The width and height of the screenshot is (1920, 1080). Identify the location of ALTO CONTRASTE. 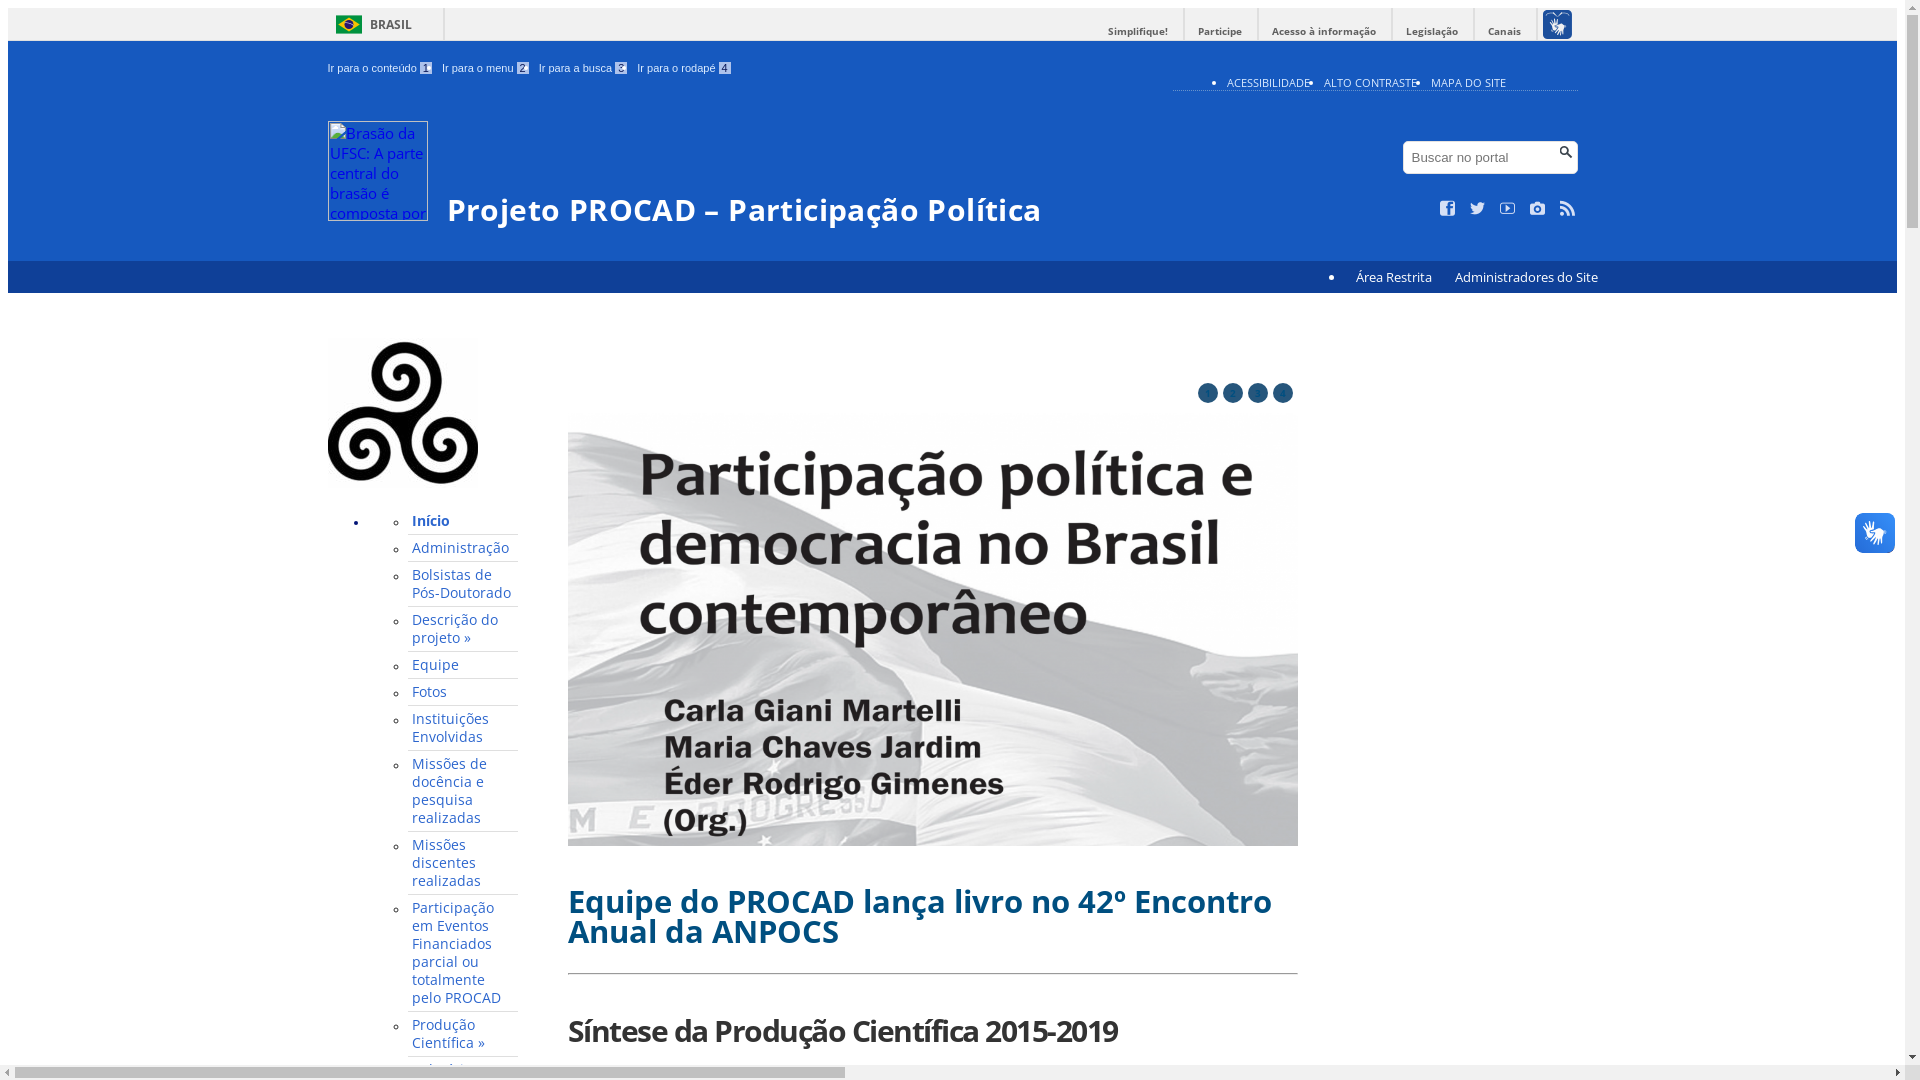
(1370, 82).